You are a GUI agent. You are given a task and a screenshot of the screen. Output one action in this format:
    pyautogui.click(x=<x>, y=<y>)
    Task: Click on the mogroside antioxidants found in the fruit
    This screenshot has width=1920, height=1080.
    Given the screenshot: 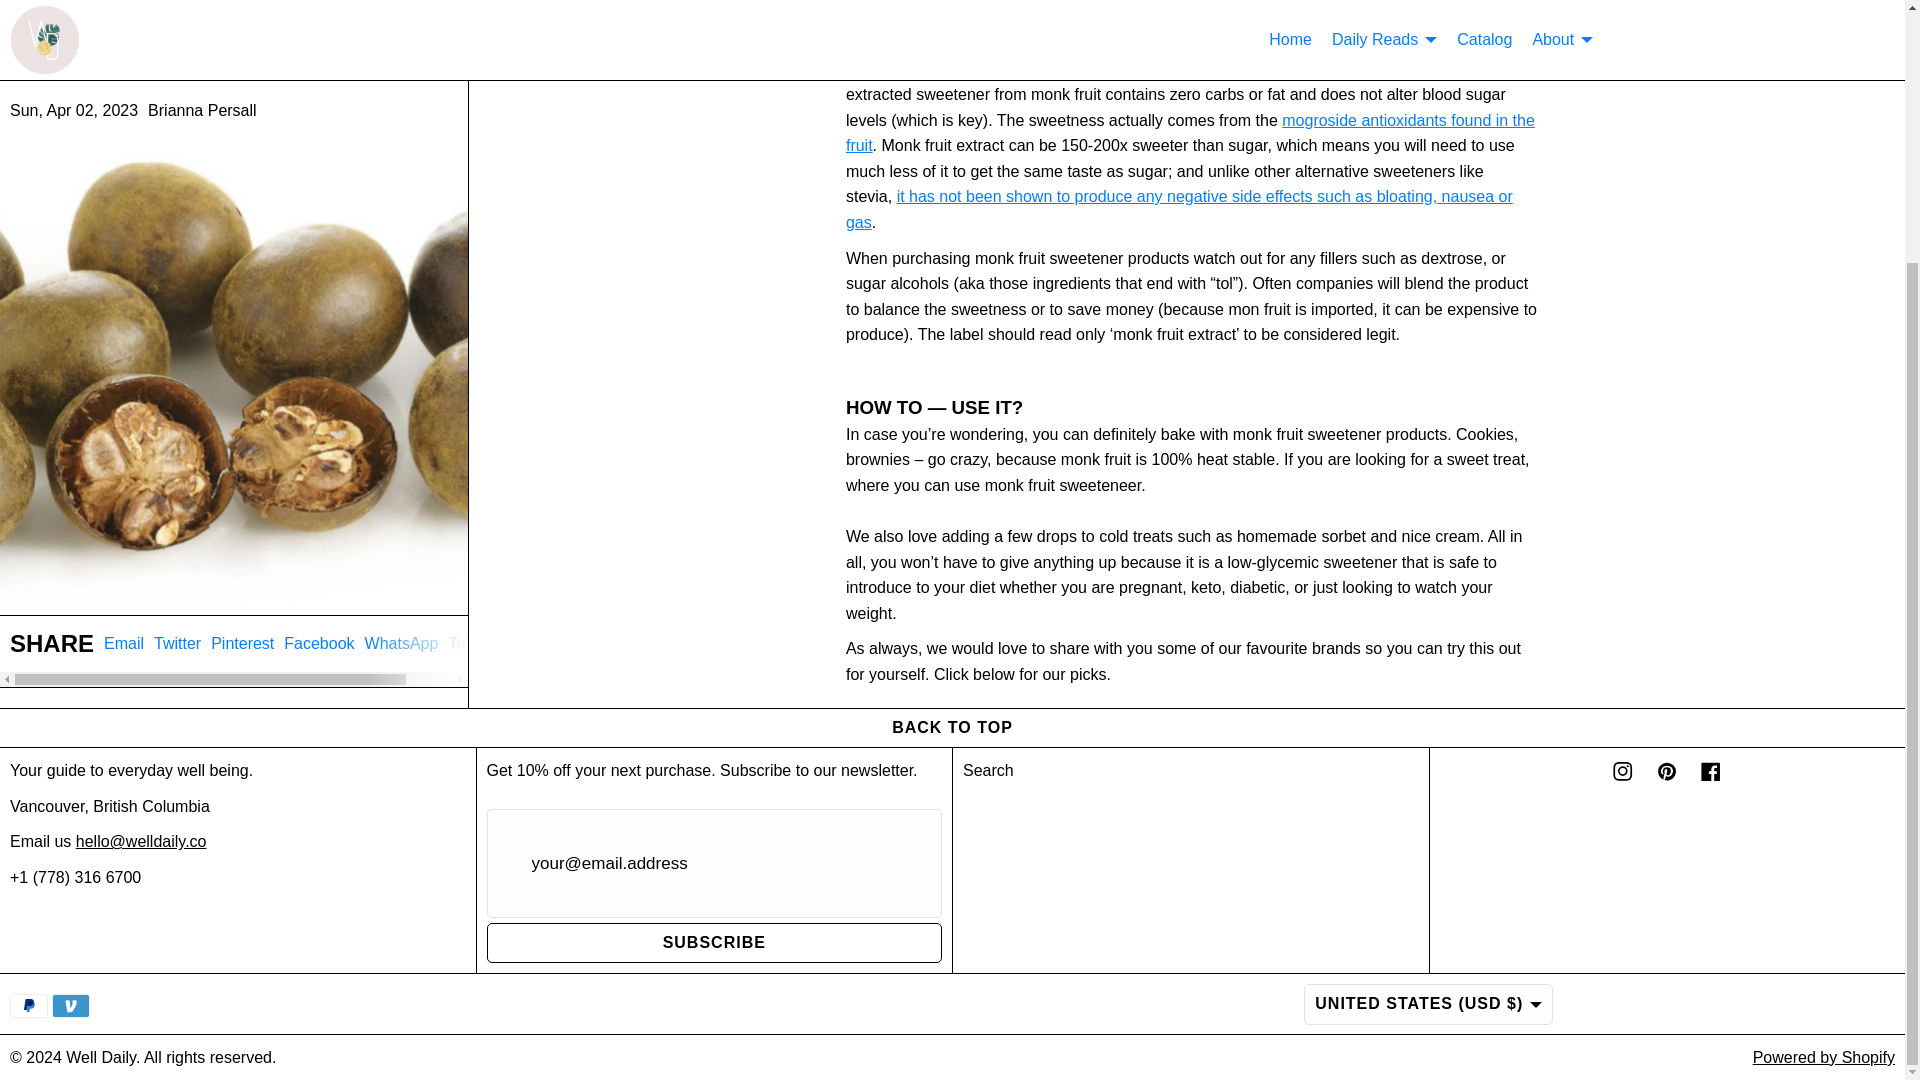 What is the action you would take?
    pyautogui.click(x=234, y=587)
    